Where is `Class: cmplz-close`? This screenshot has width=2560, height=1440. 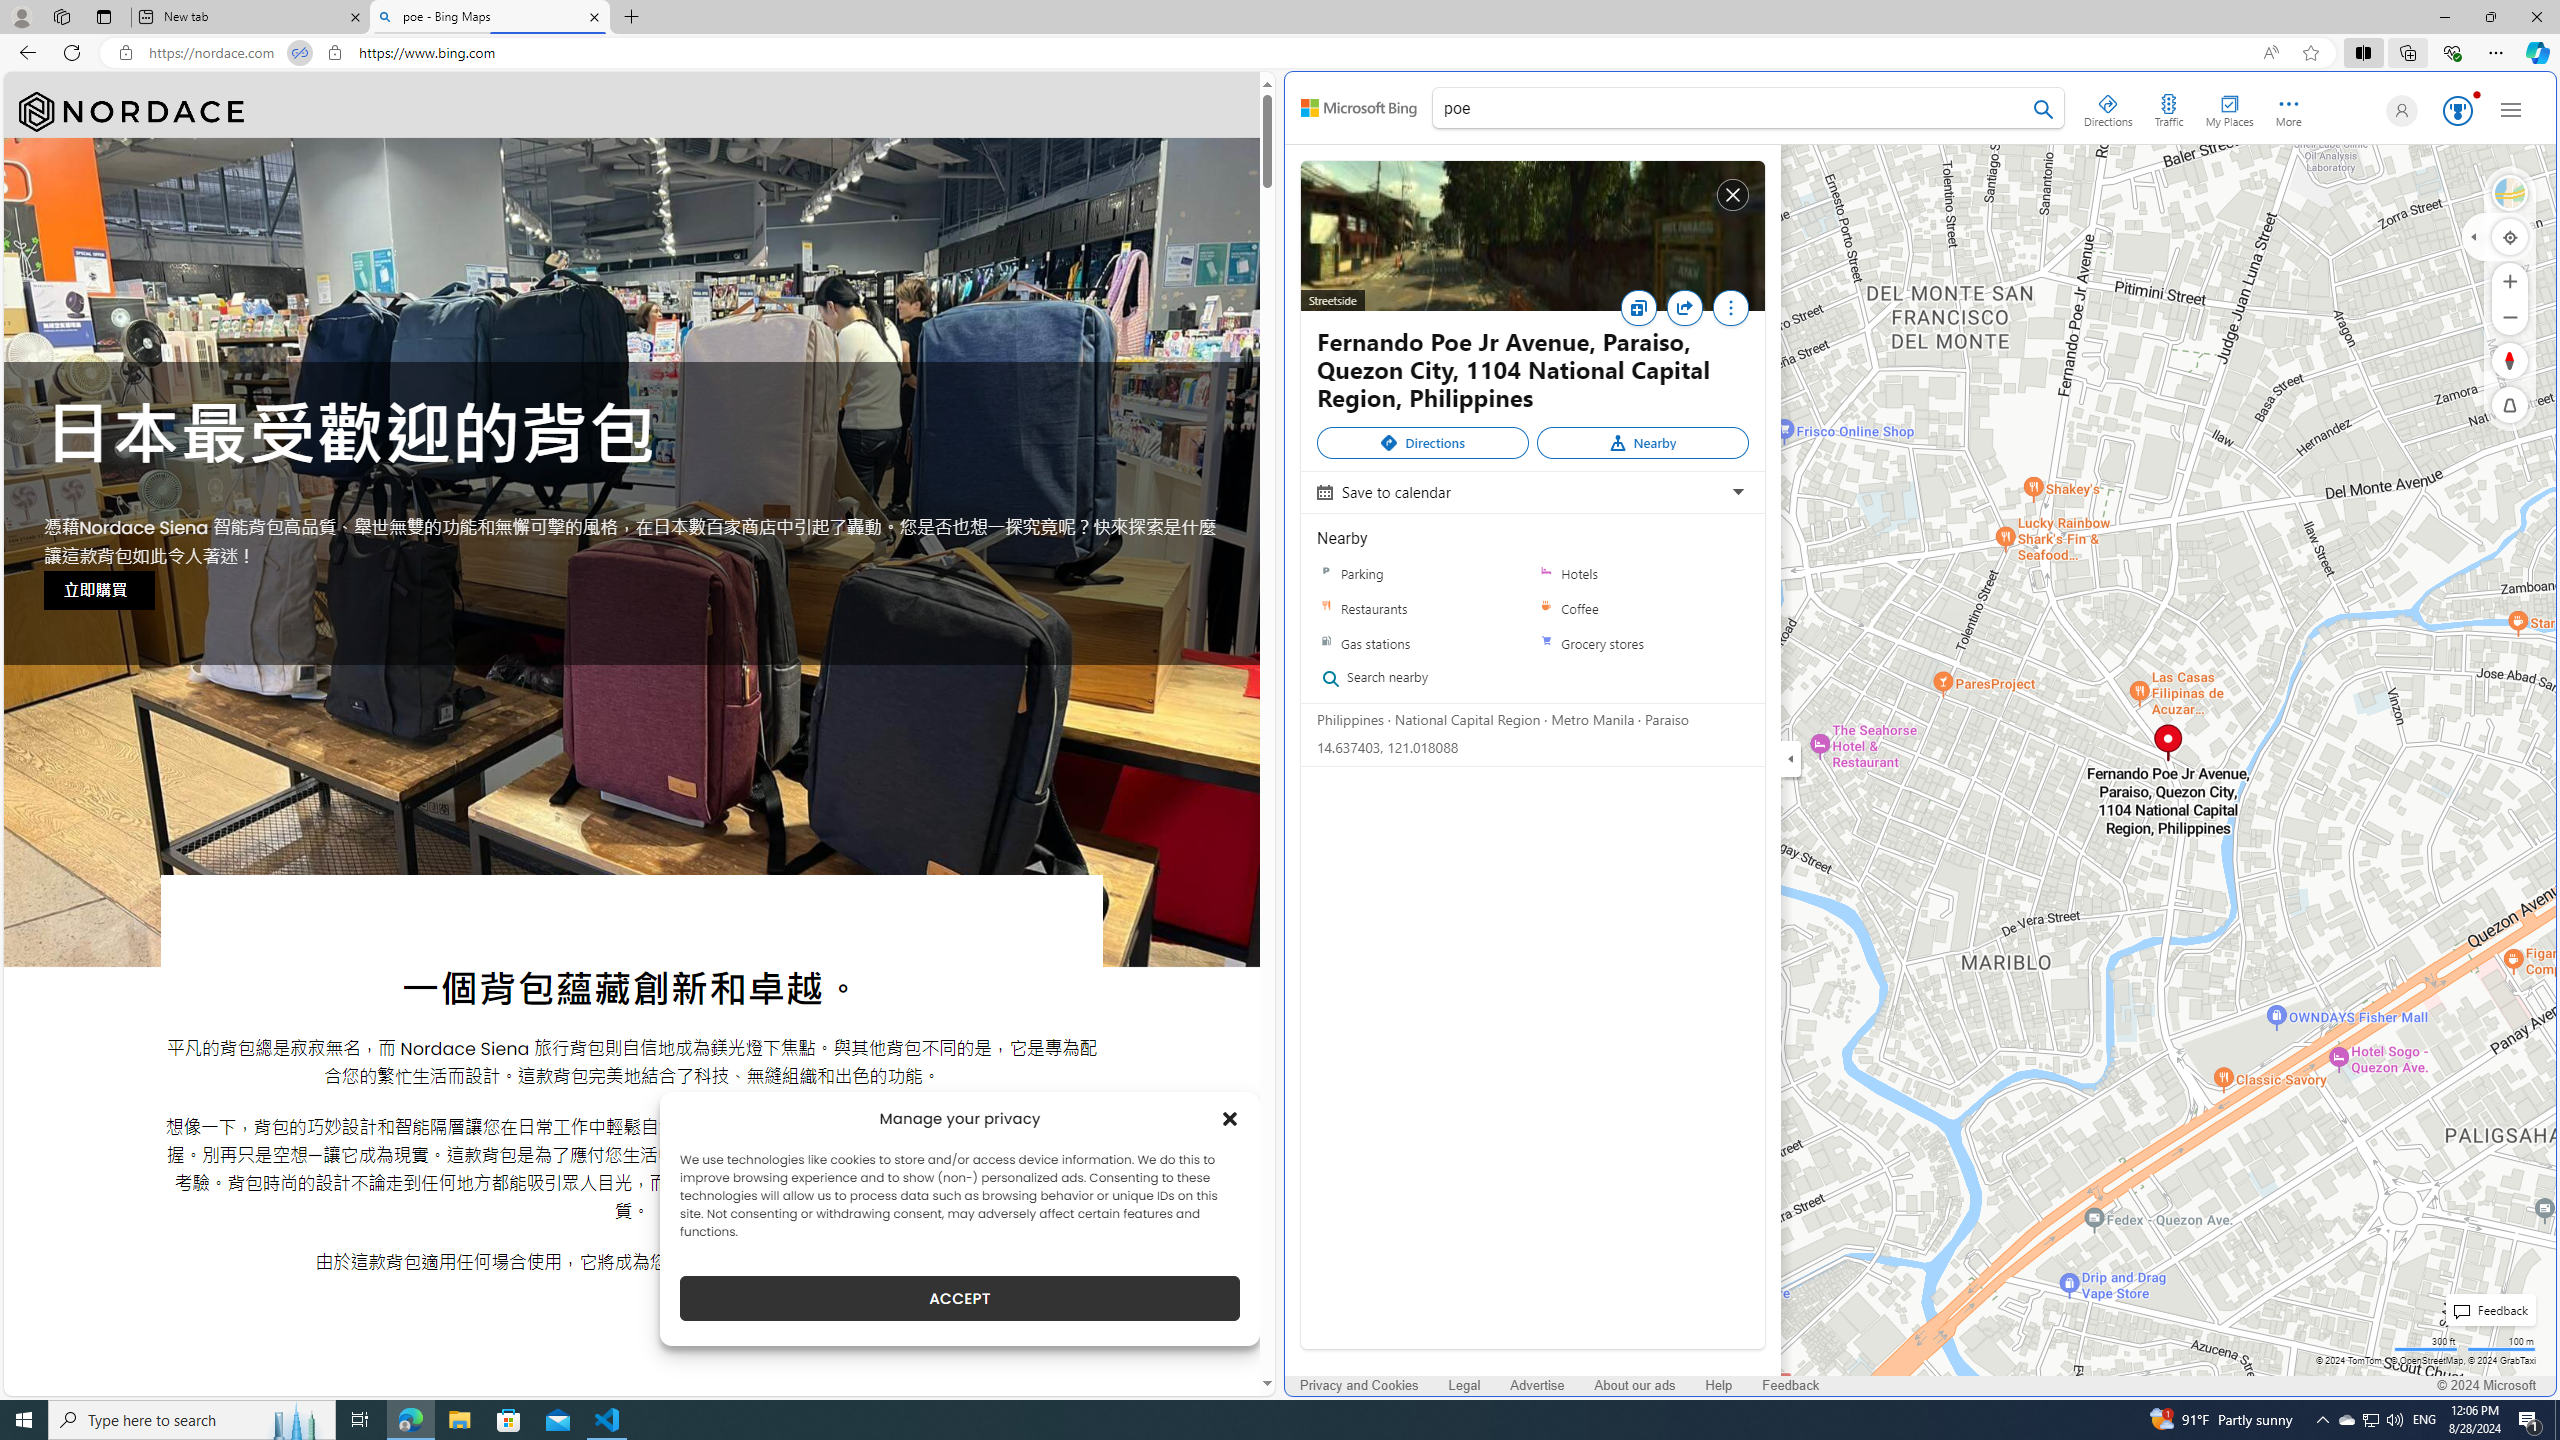 Class: cmplz-close is located at coordinates (1230, 1118).